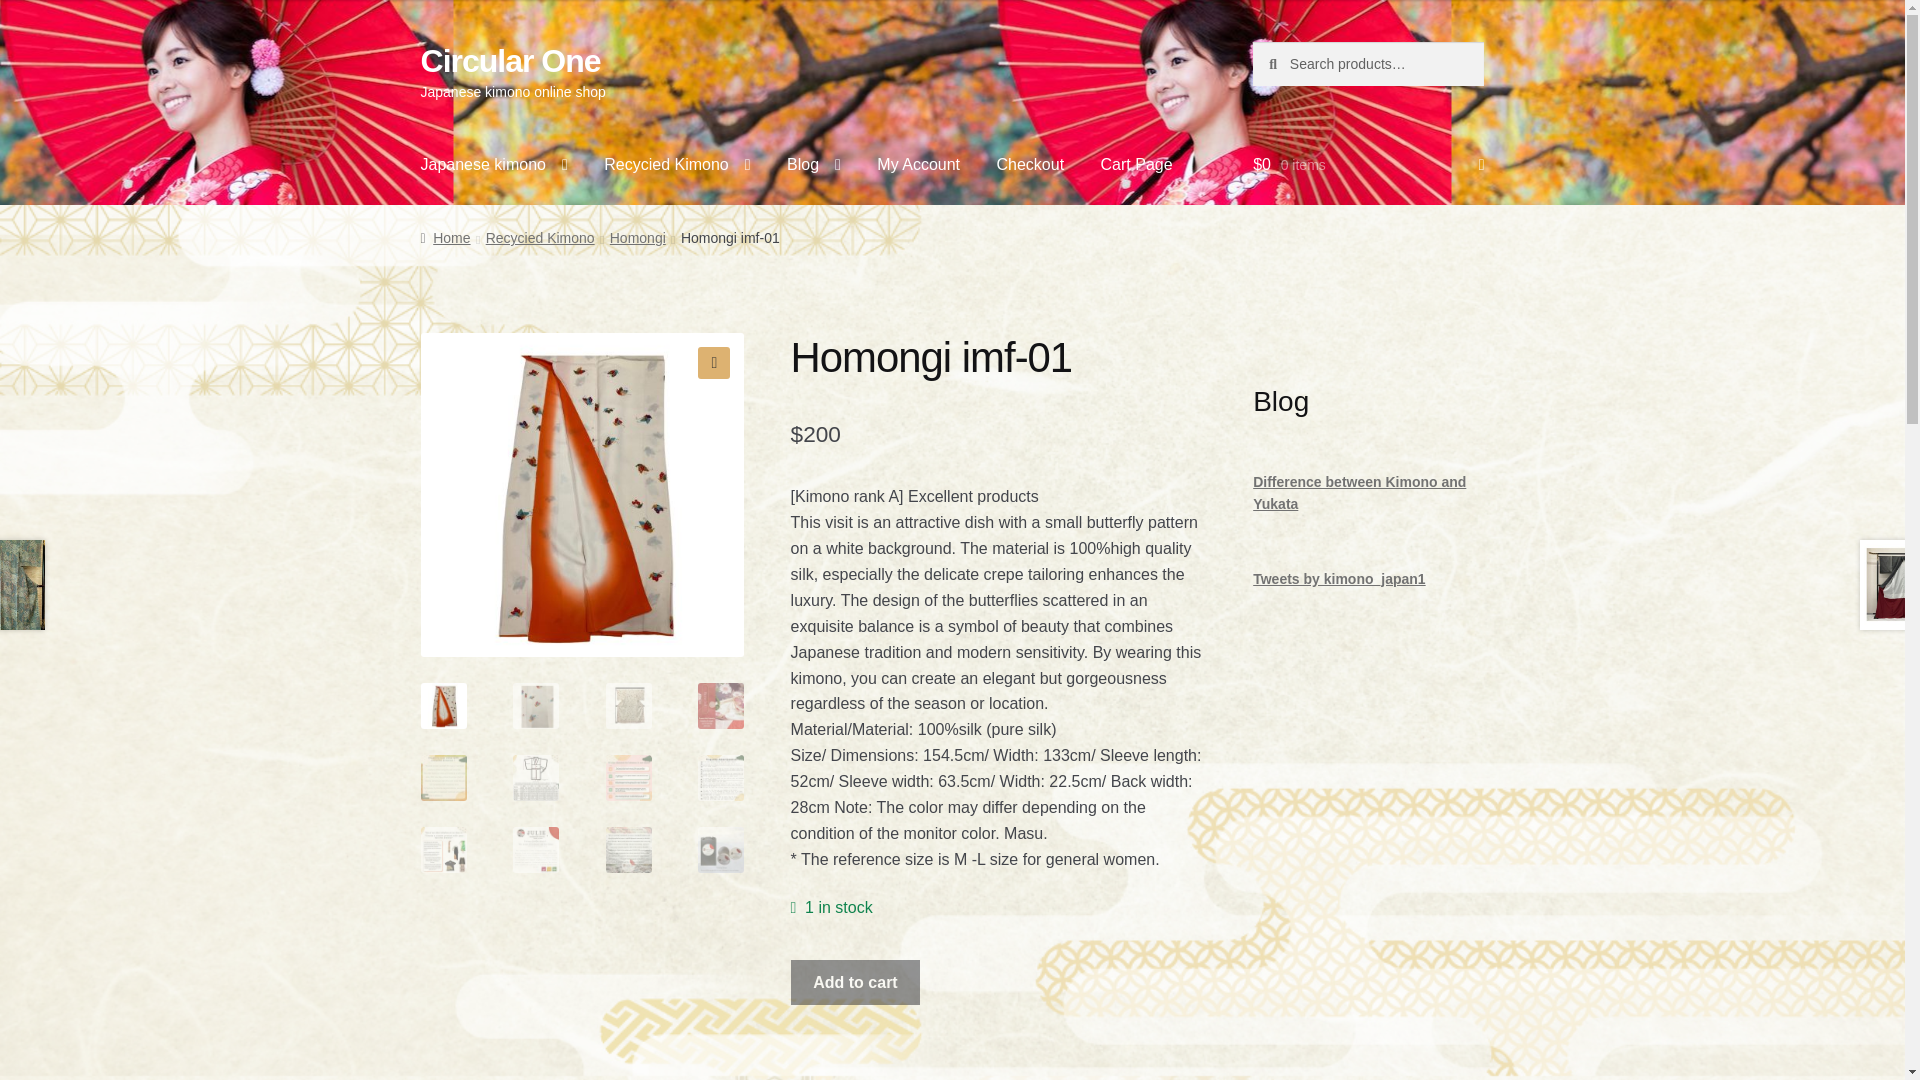 The width and height of the screenshot is (1920, 1080). What do you see at coordinates (1030, 165) in the screenshot?
I see `Checkout` at bounding box center [1030, 165].